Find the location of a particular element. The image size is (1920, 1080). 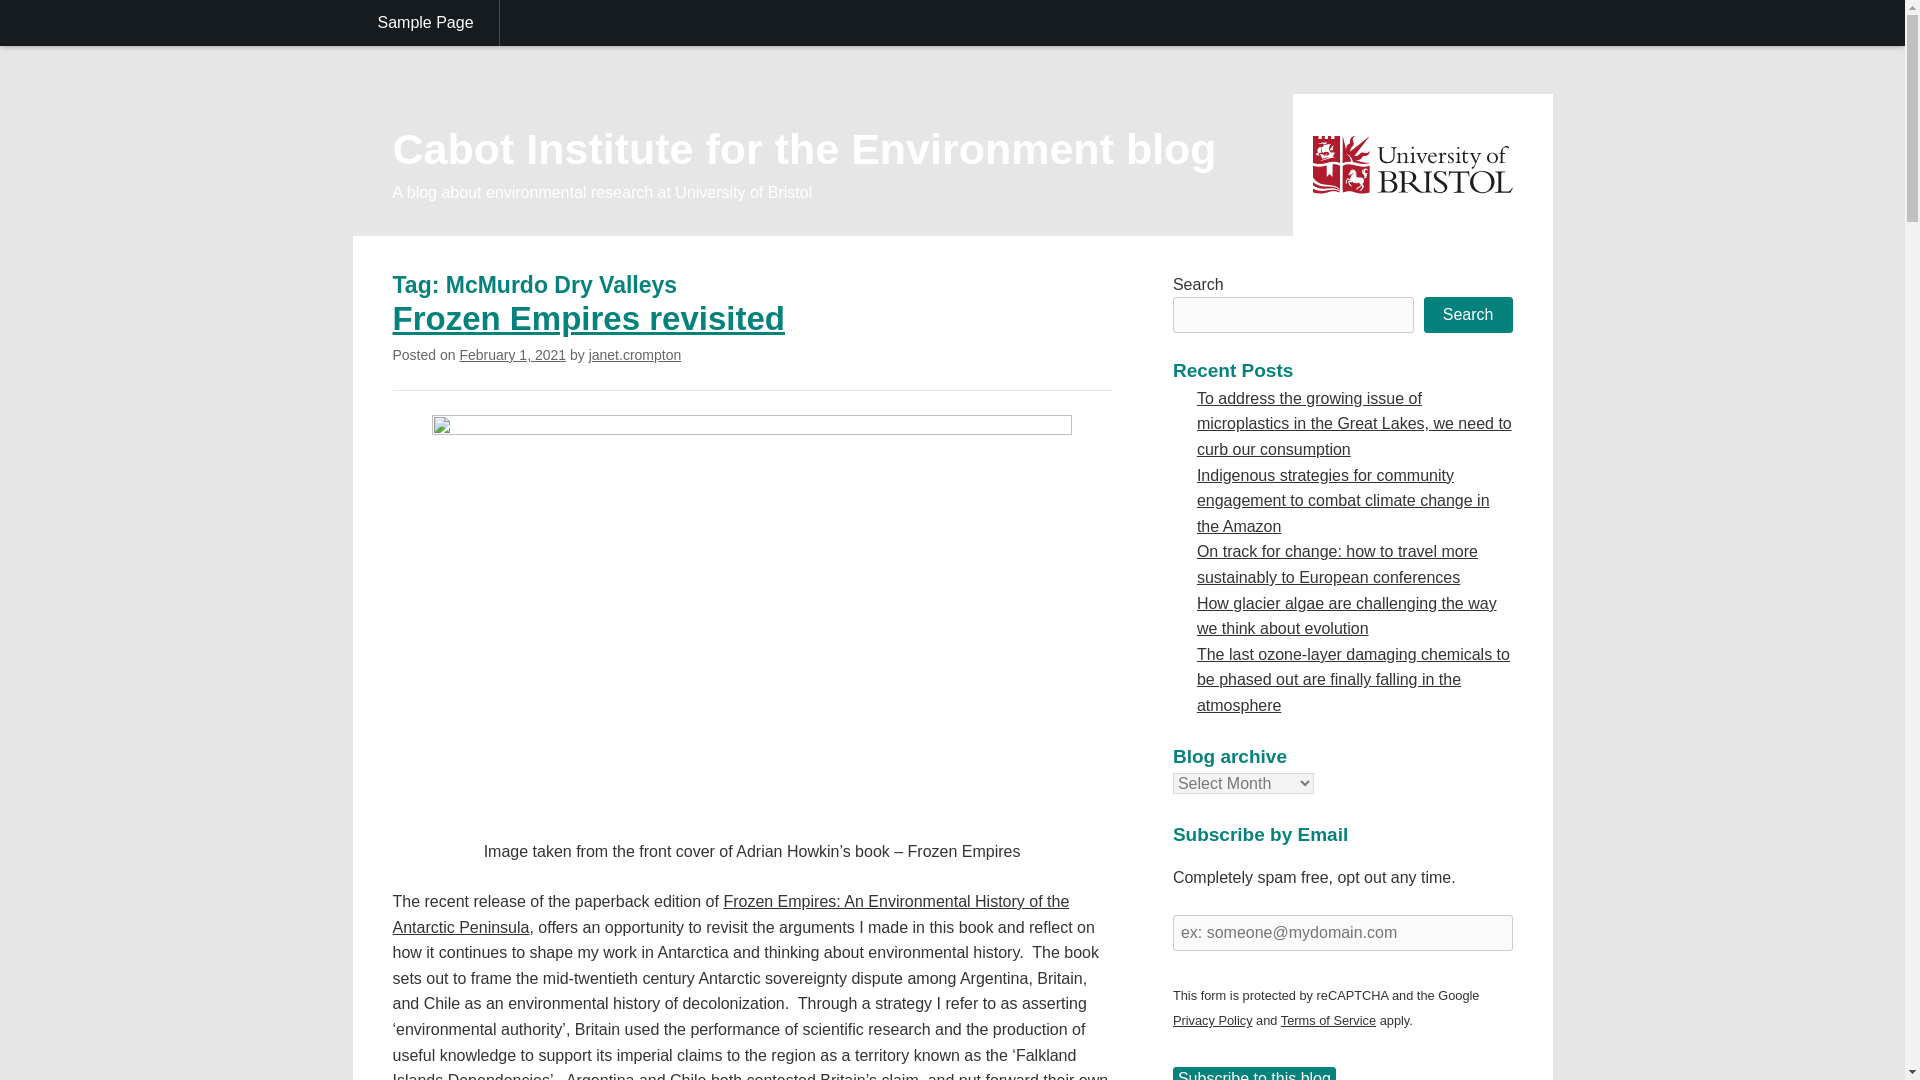

janet.crompton is located at coordinates (635, 354).